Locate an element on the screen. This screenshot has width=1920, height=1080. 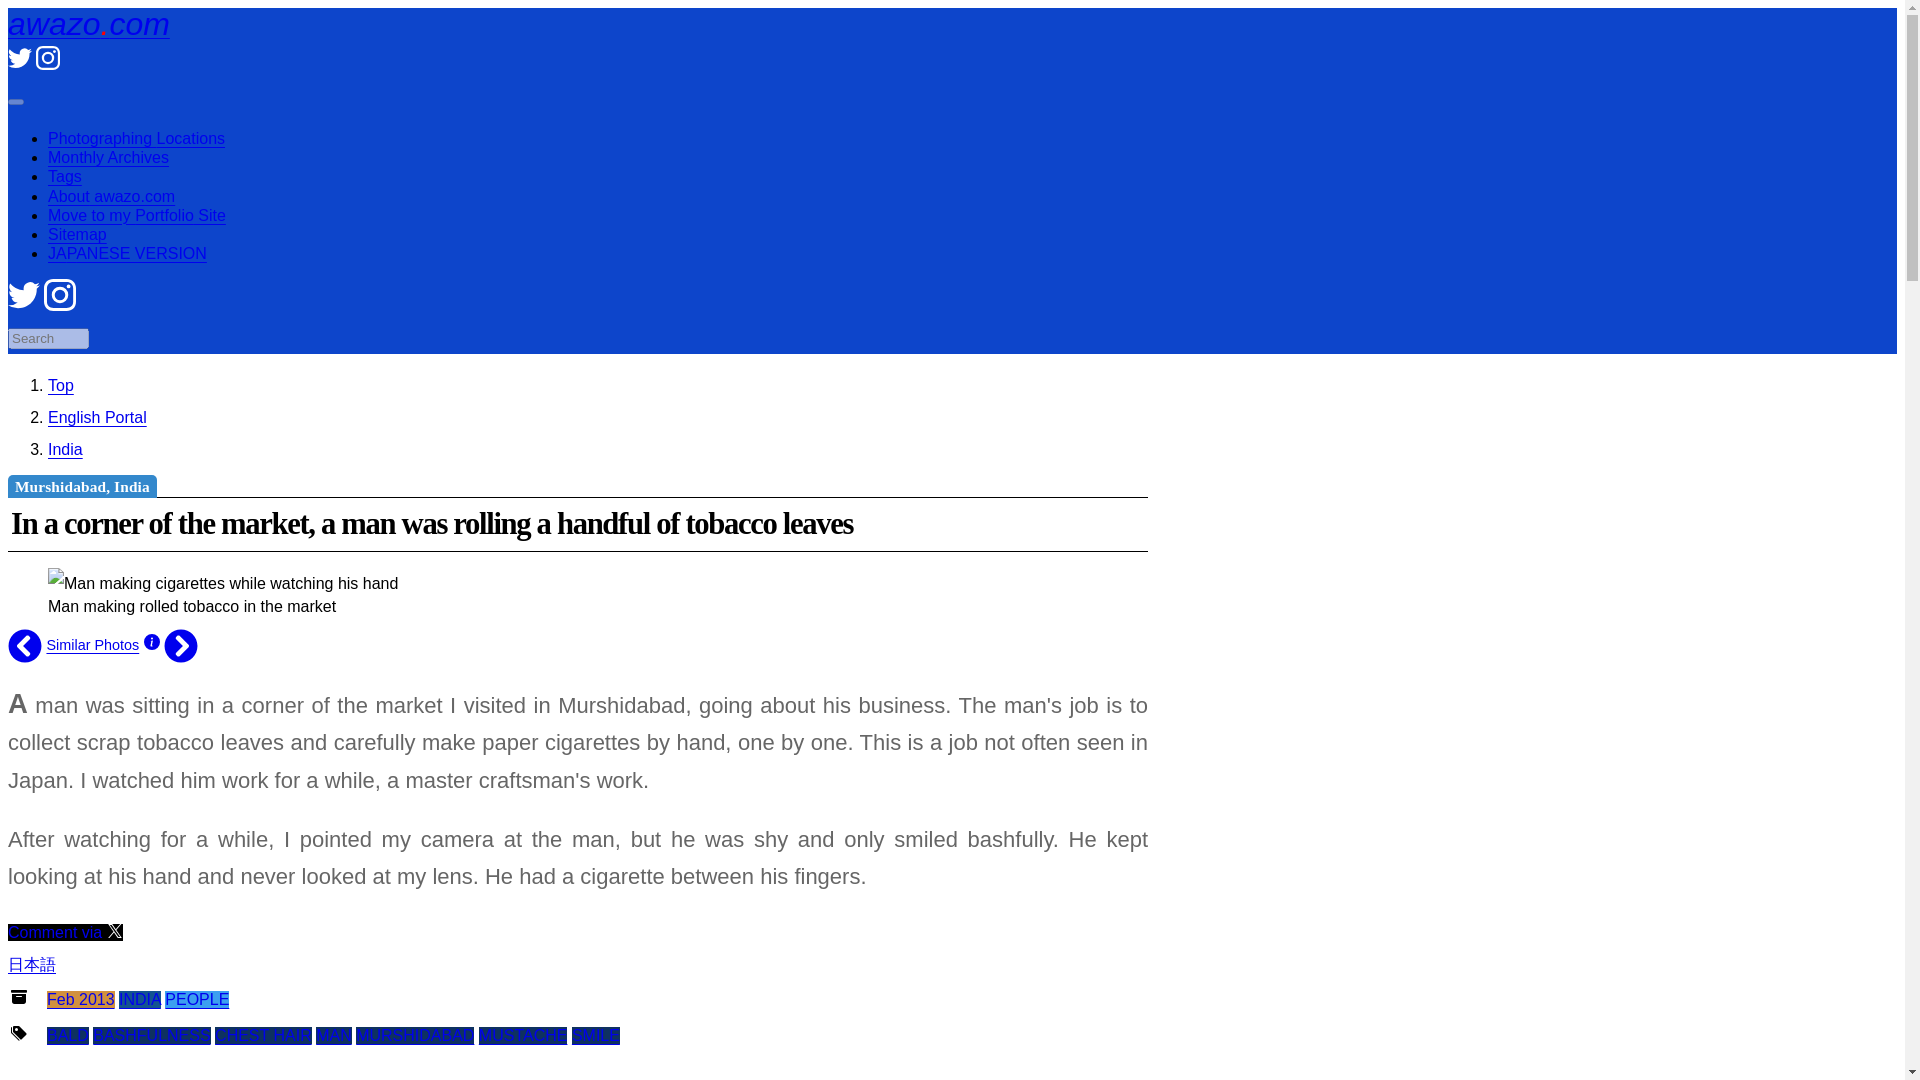
Photos Tagged with BASHFULNESS is located at coordinates (150, 1036).